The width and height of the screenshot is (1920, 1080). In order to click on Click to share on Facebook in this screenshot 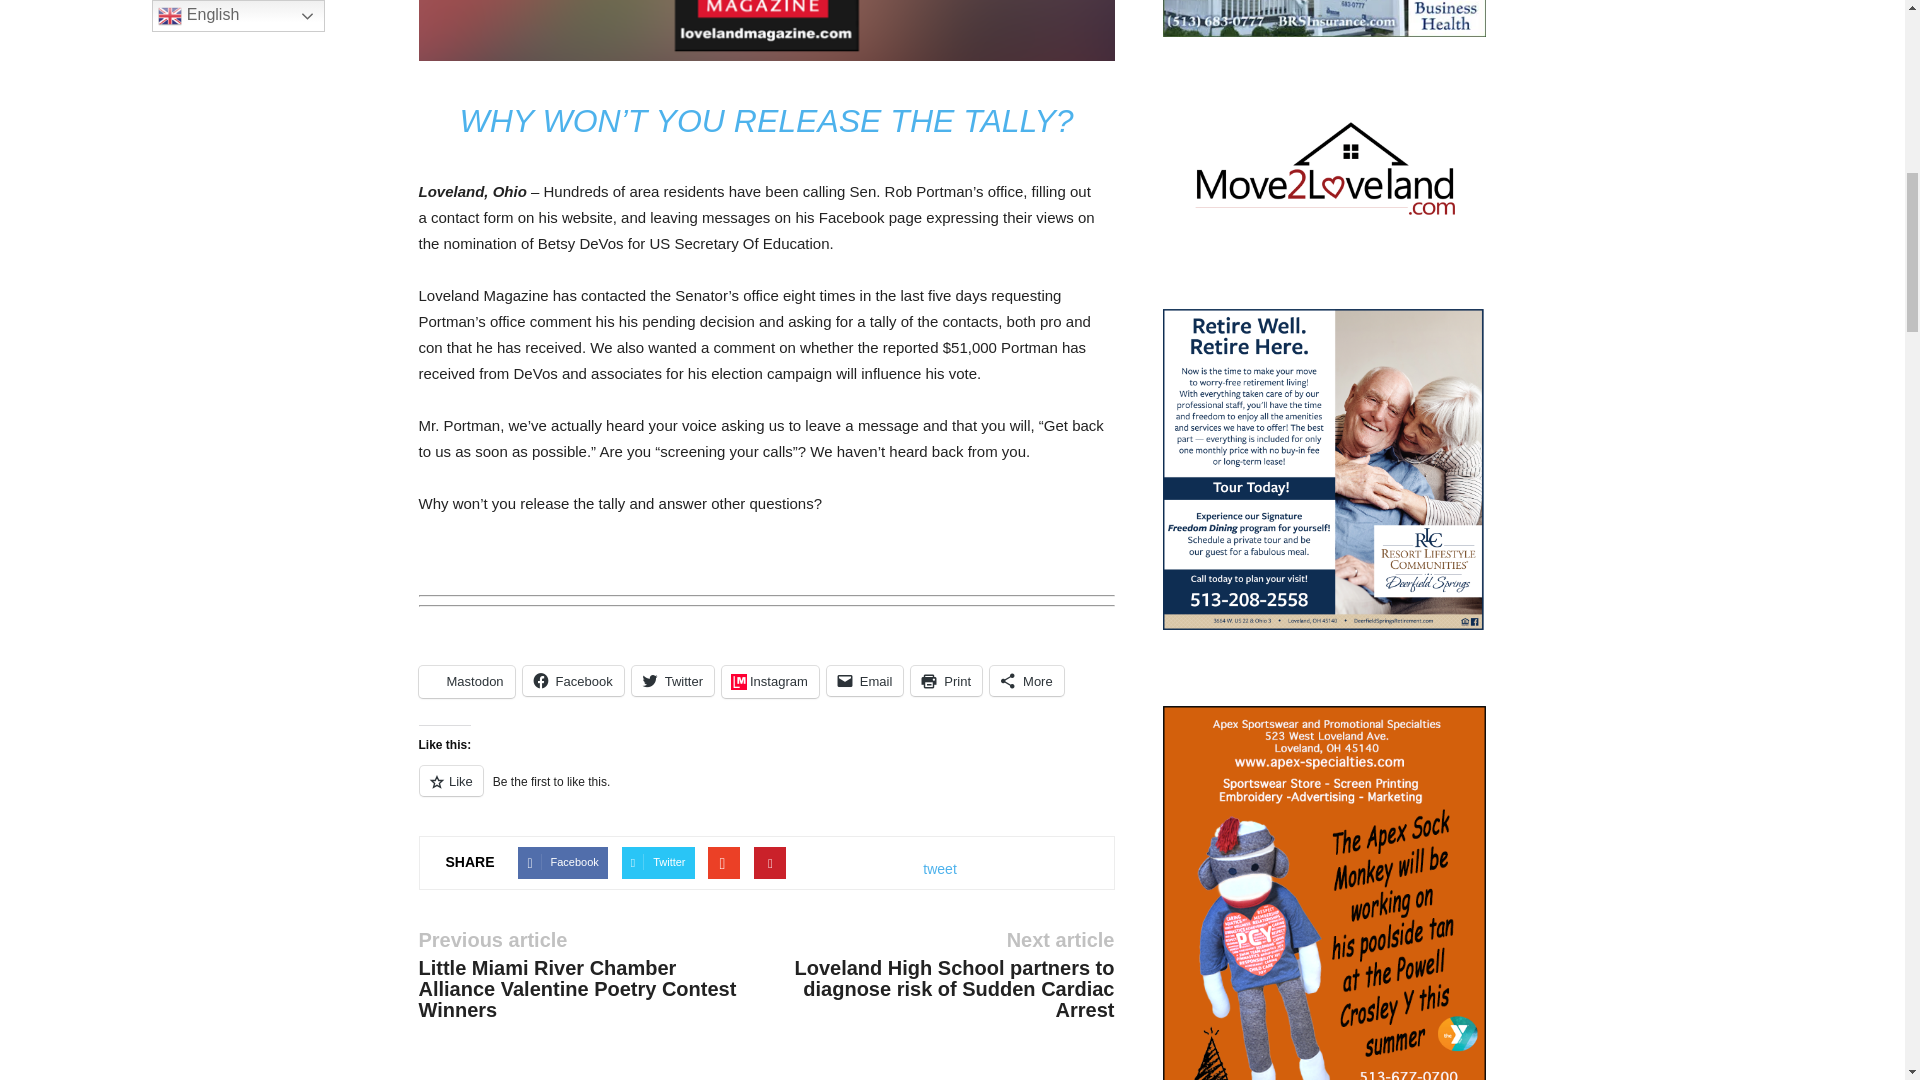, I will do `click(573, 680)`.